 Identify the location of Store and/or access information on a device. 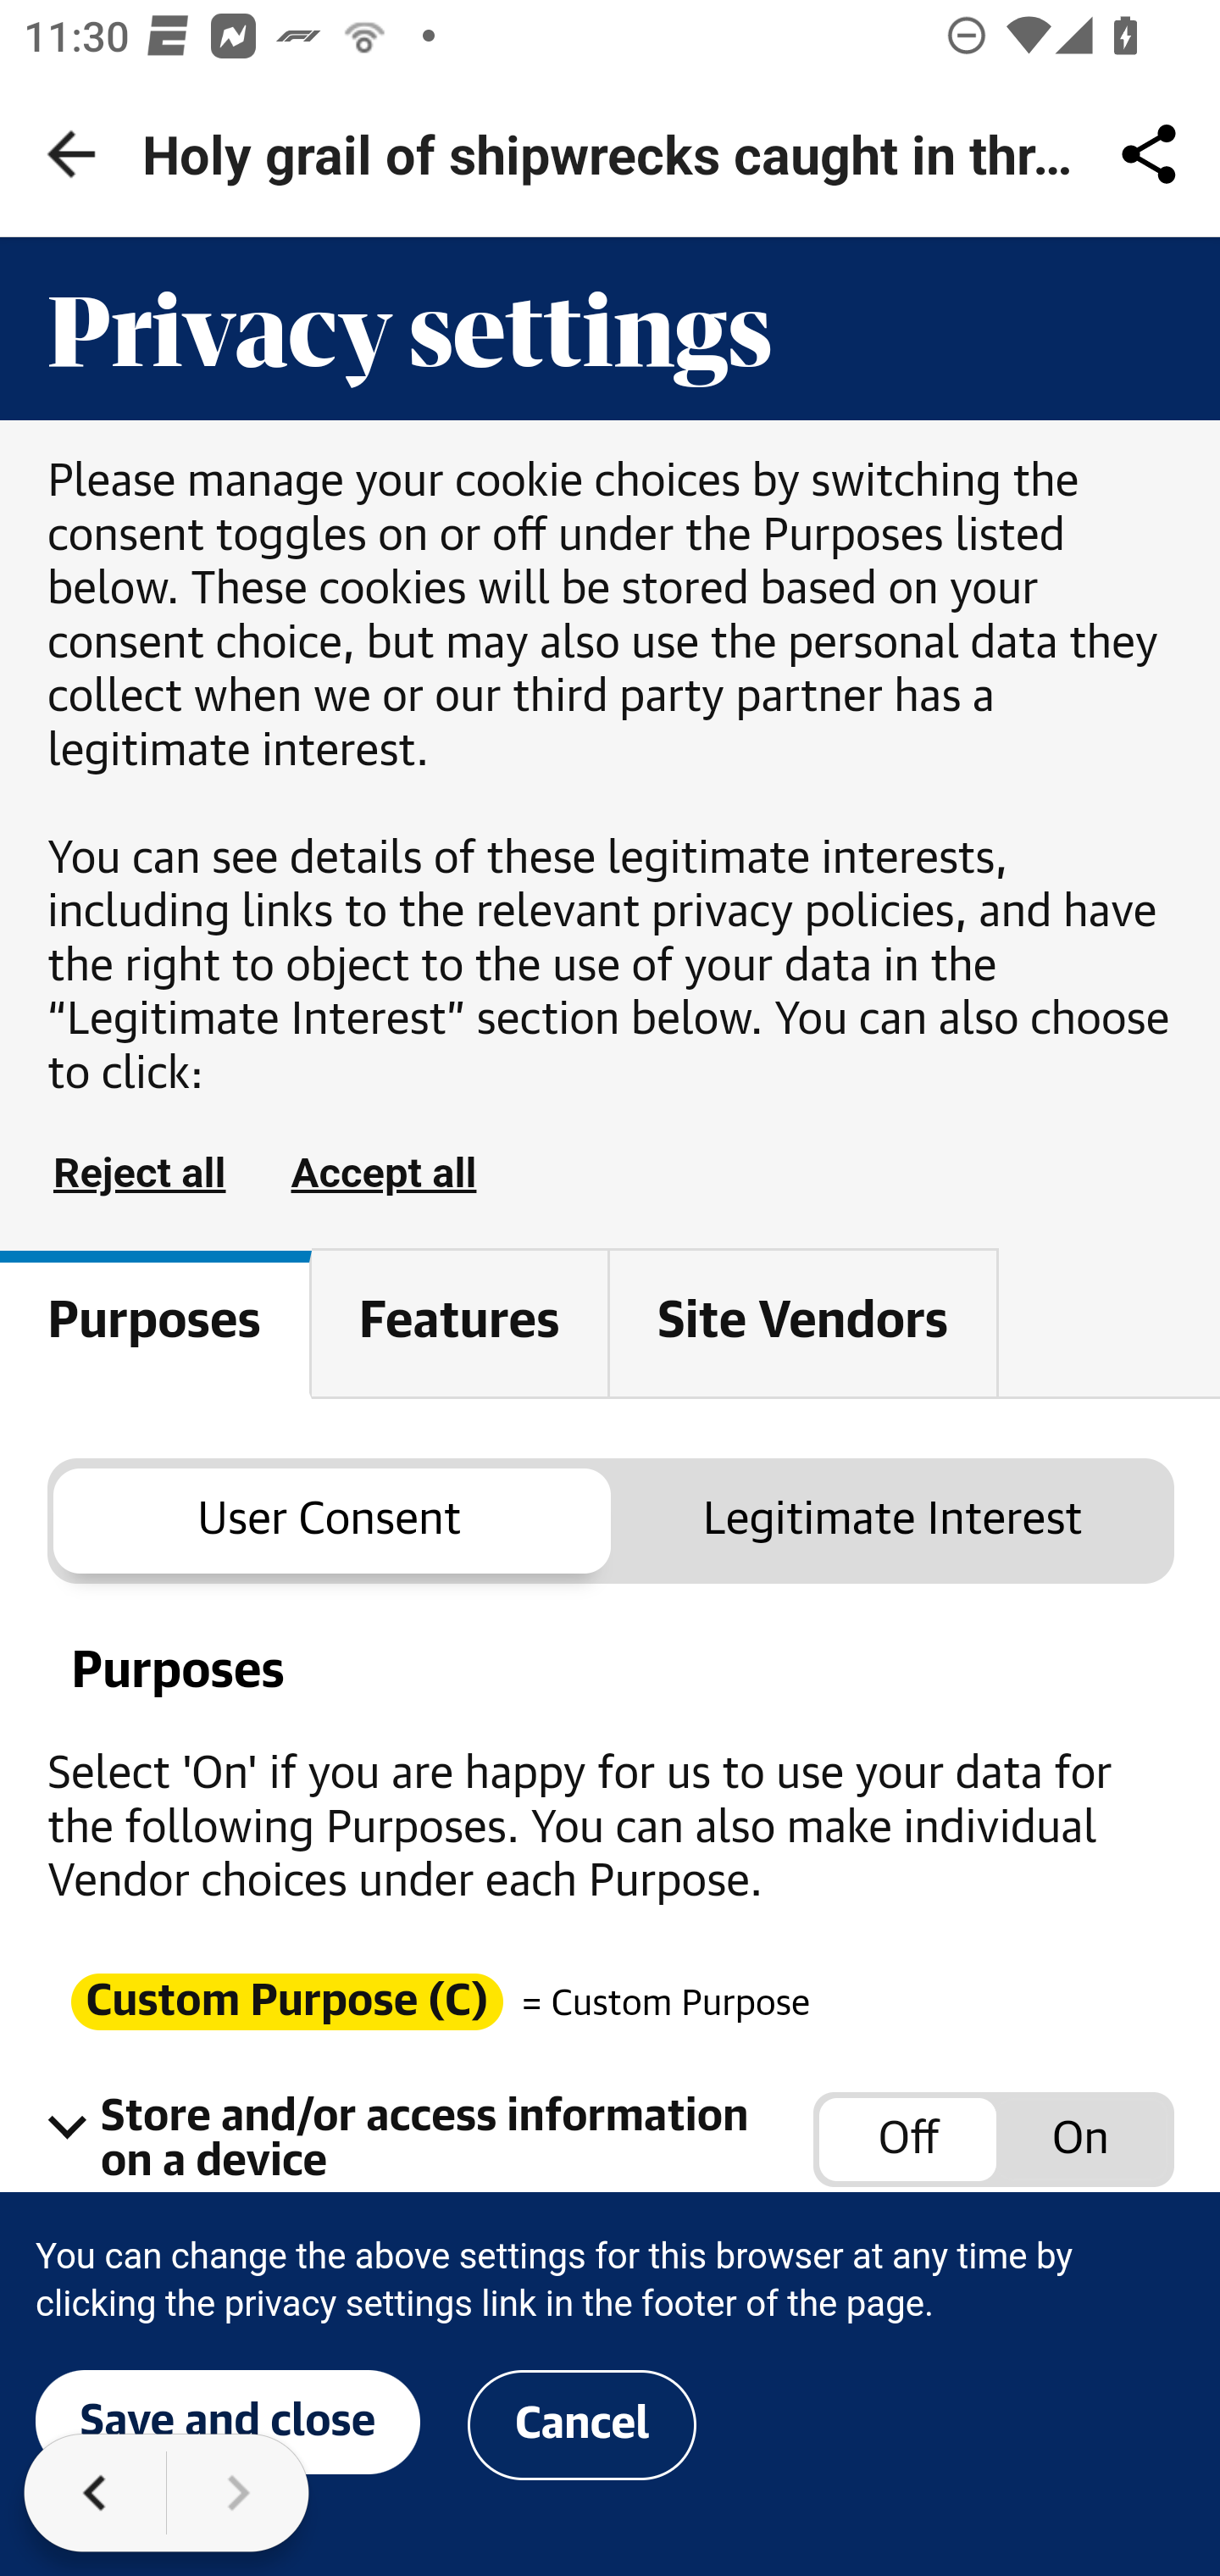
(430, 2139).